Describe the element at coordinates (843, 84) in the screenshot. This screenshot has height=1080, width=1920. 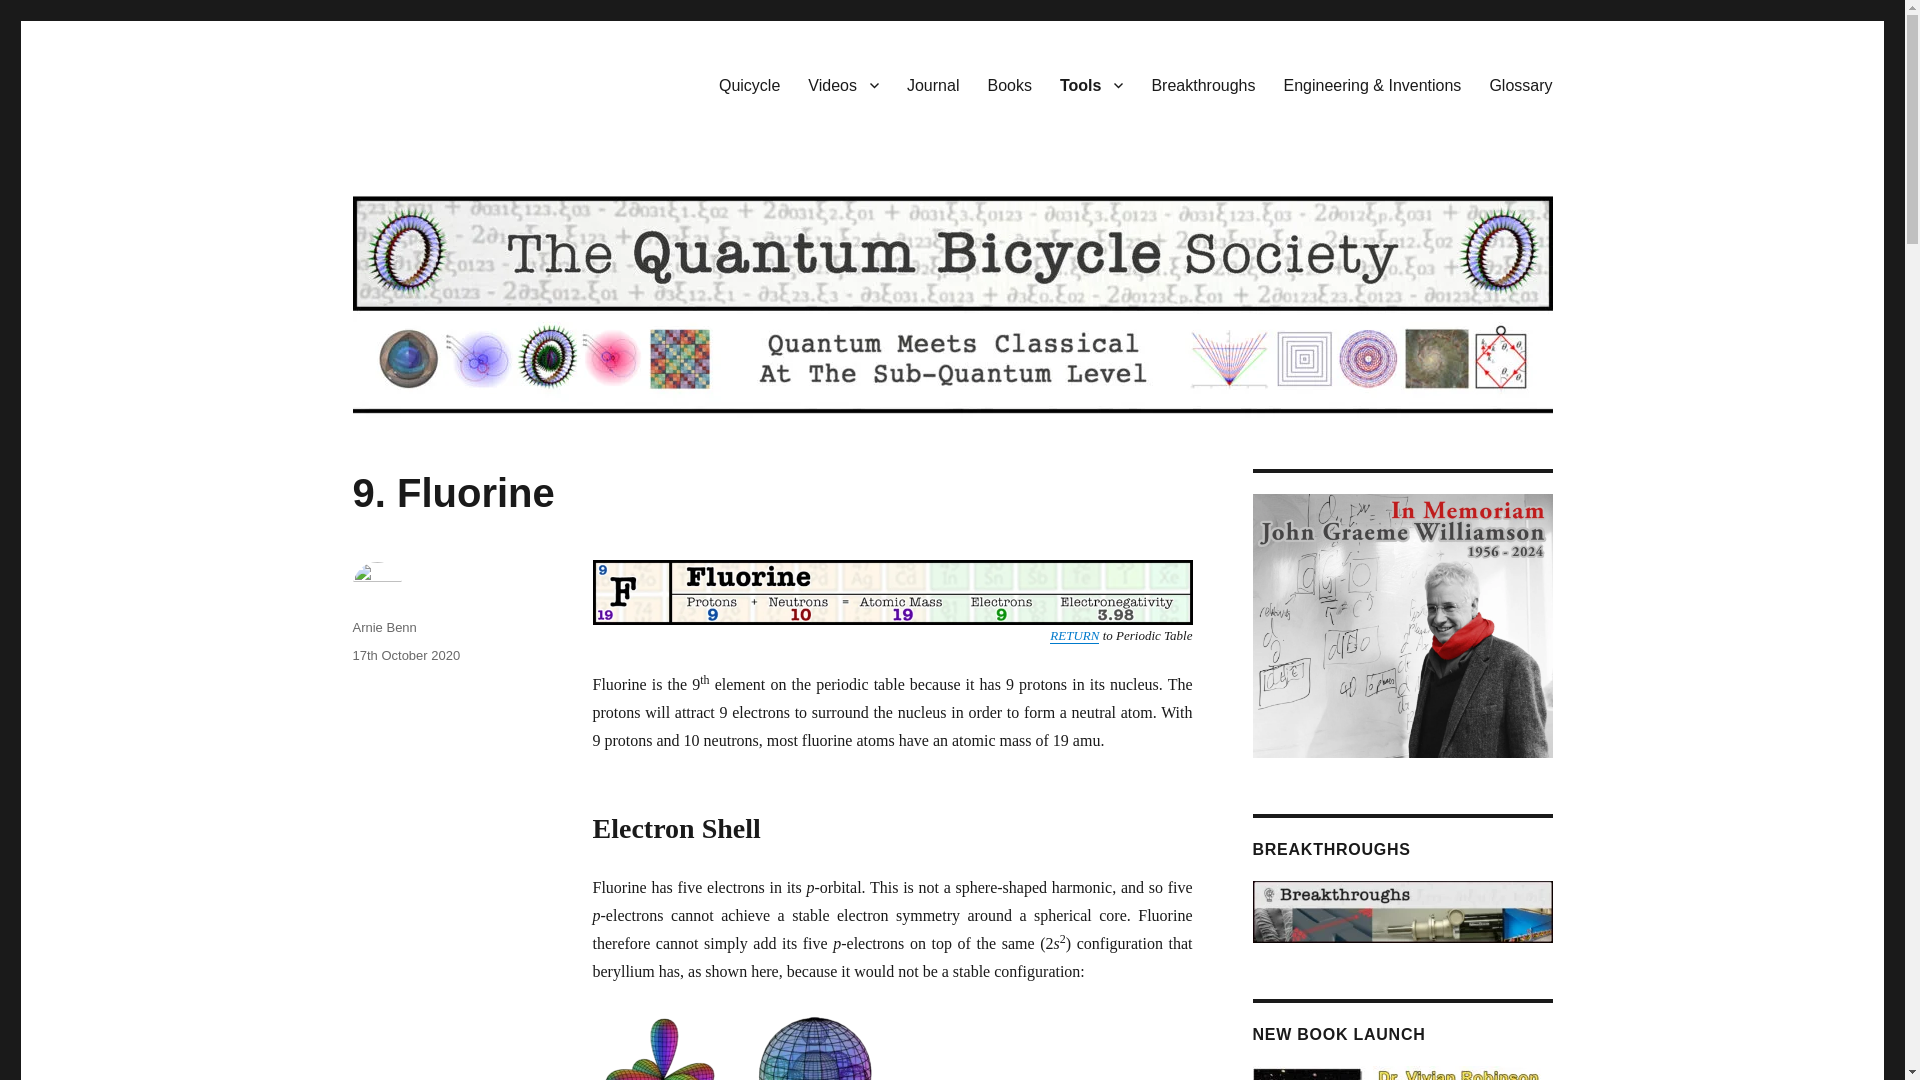
I see `Videos` at that location.